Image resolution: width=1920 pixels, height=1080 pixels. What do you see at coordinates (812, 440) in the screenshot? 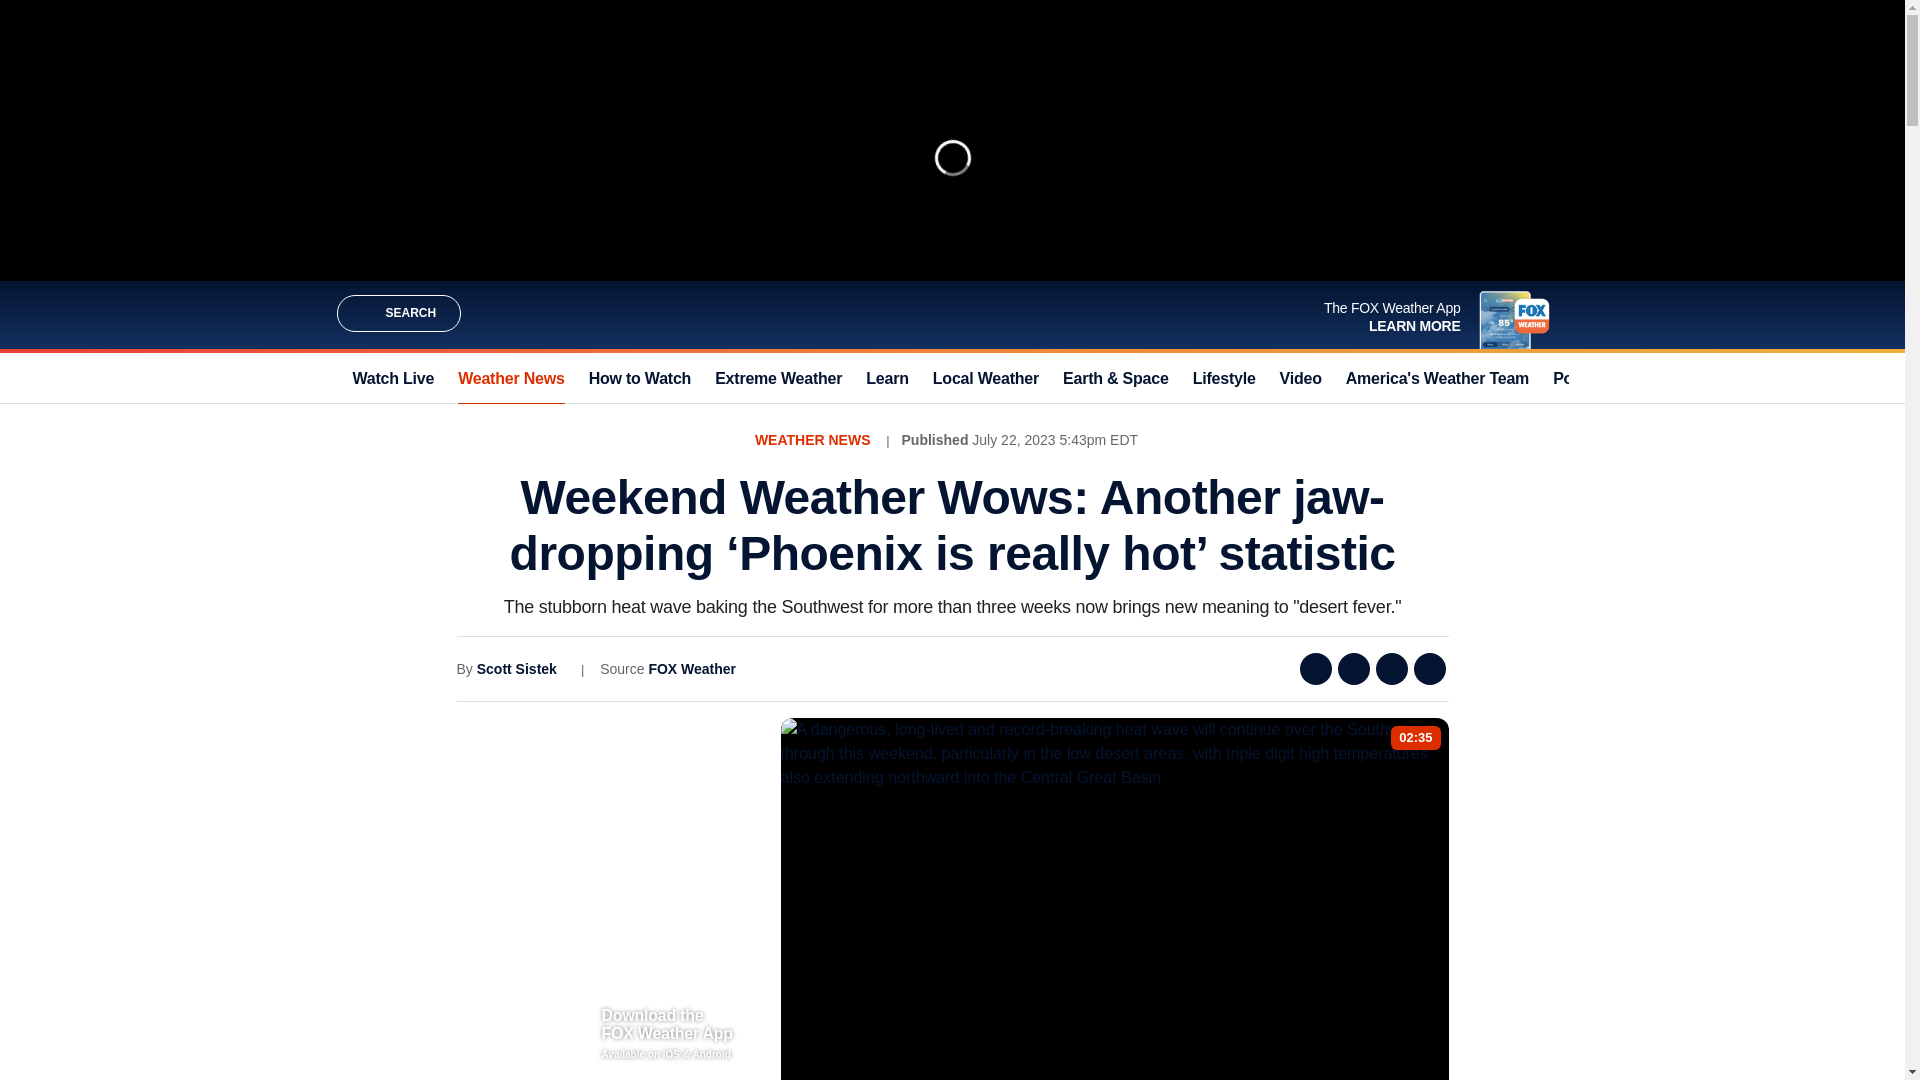
I see `WEATHER NEWS` at bounding box center [812, 440].